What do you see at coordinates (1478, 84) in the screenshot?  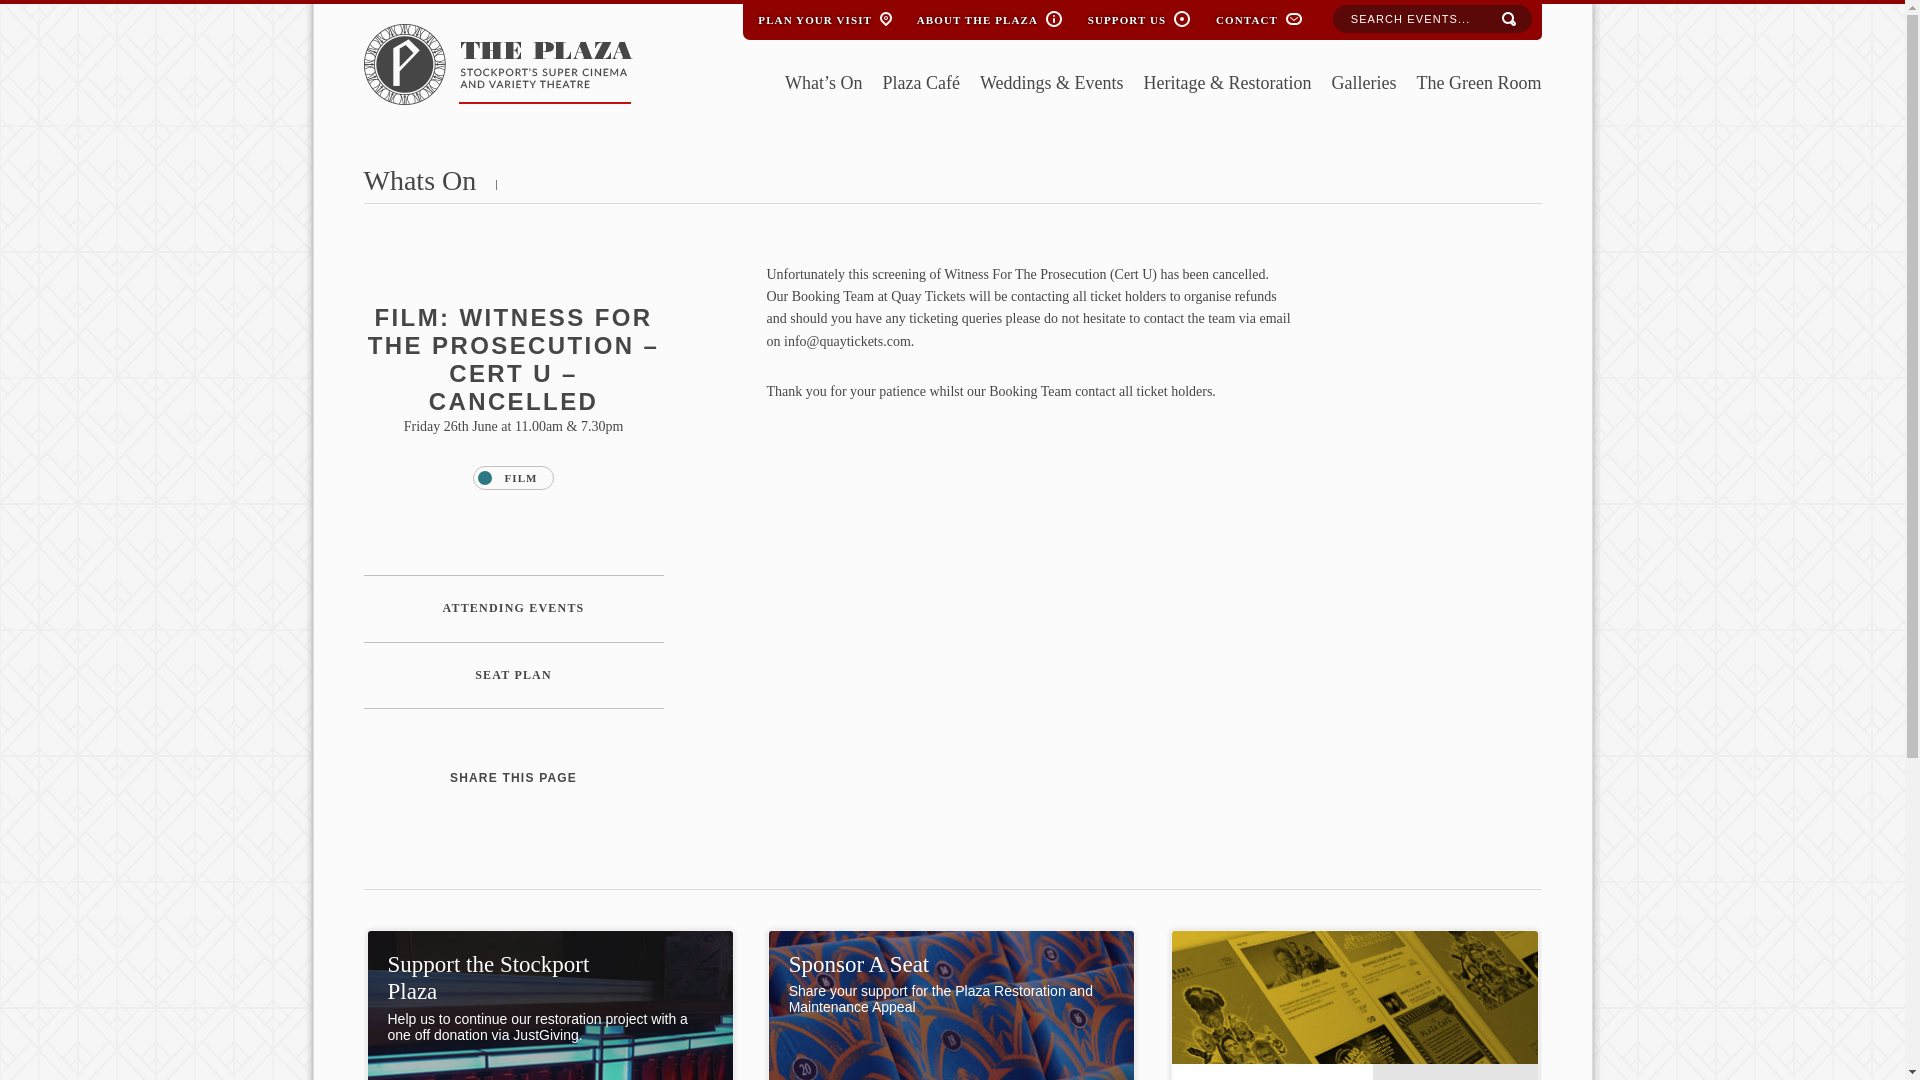 I see `The Green Room` at bounding box center [1478, 84].